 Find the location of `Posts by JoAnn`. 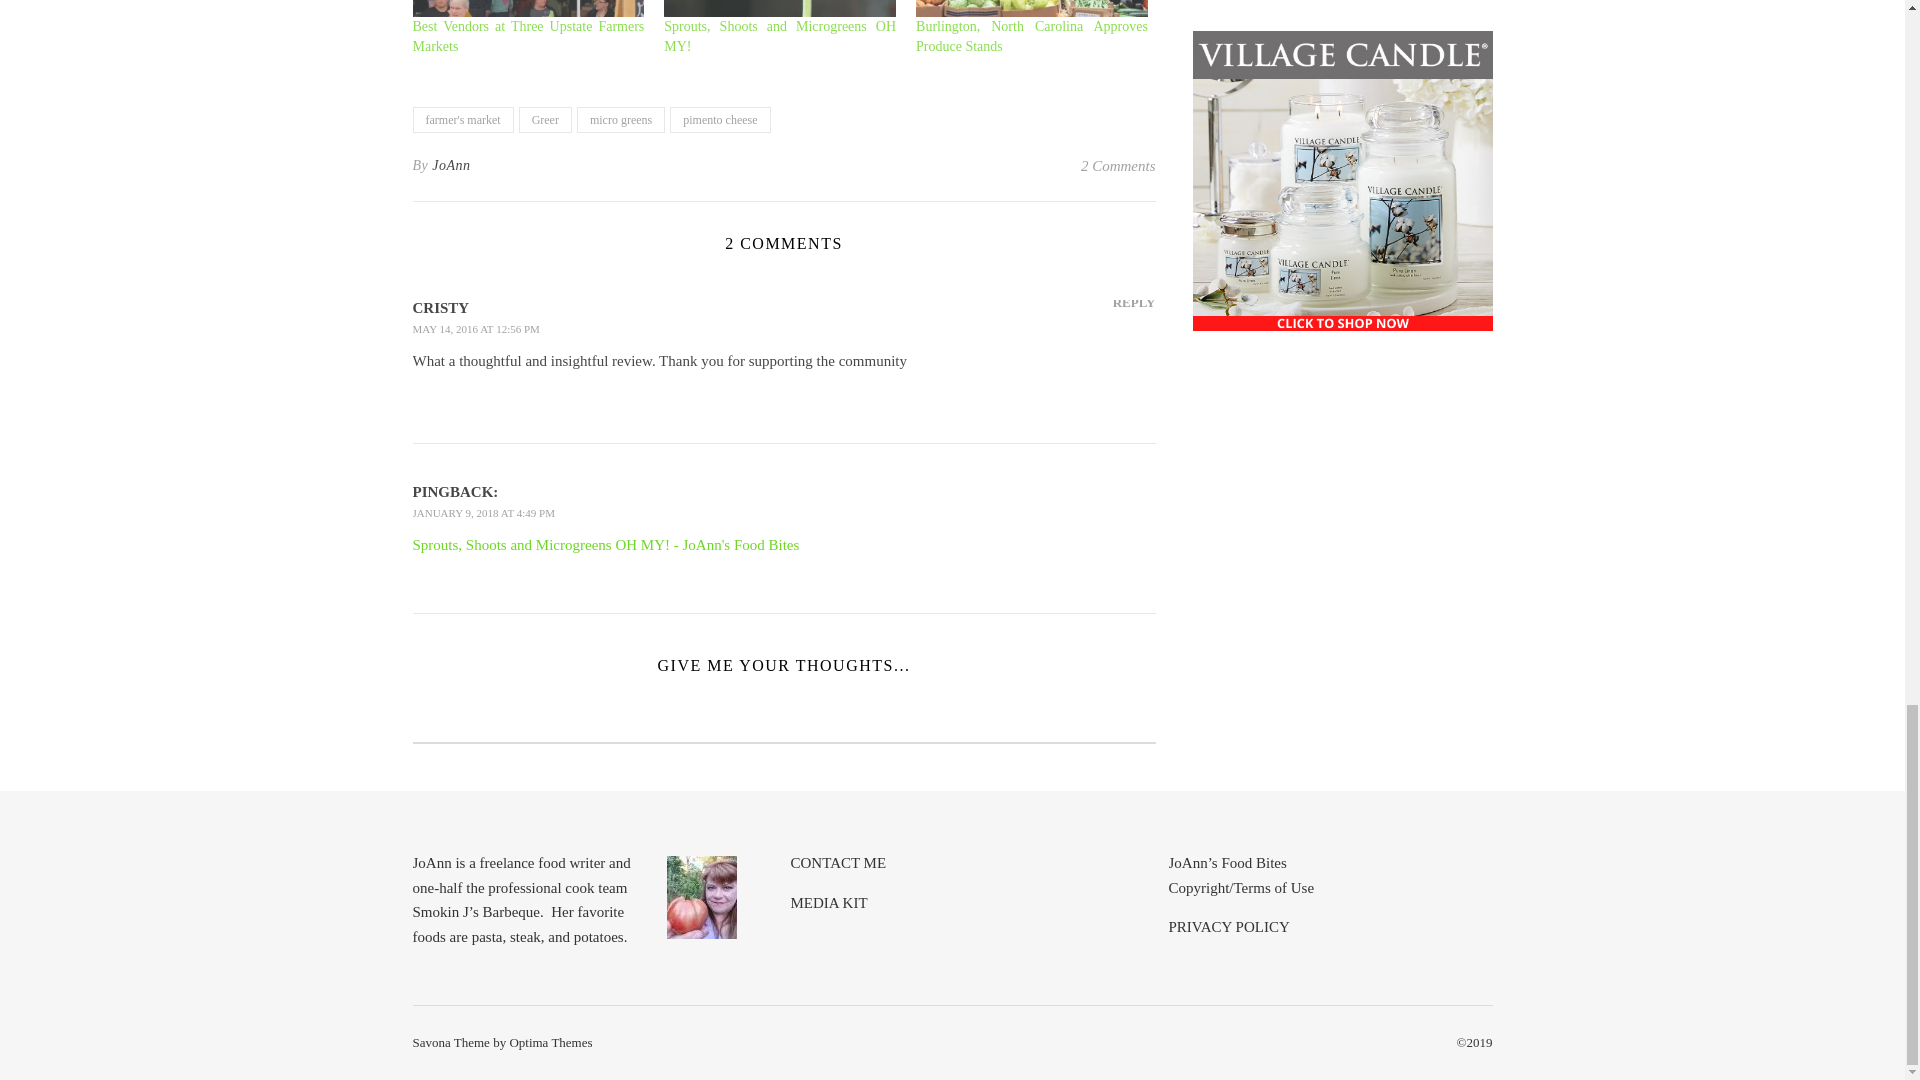

Posts by JoAnn is located at coordinates (451, 166).